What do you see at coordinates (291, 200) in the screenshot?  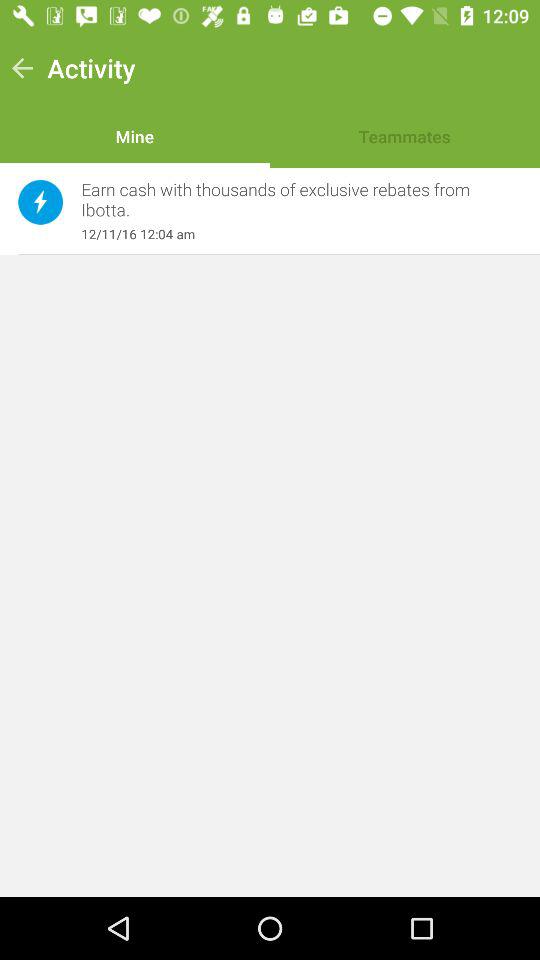 I see `select earn cash with` at bounding box center [291, 200].